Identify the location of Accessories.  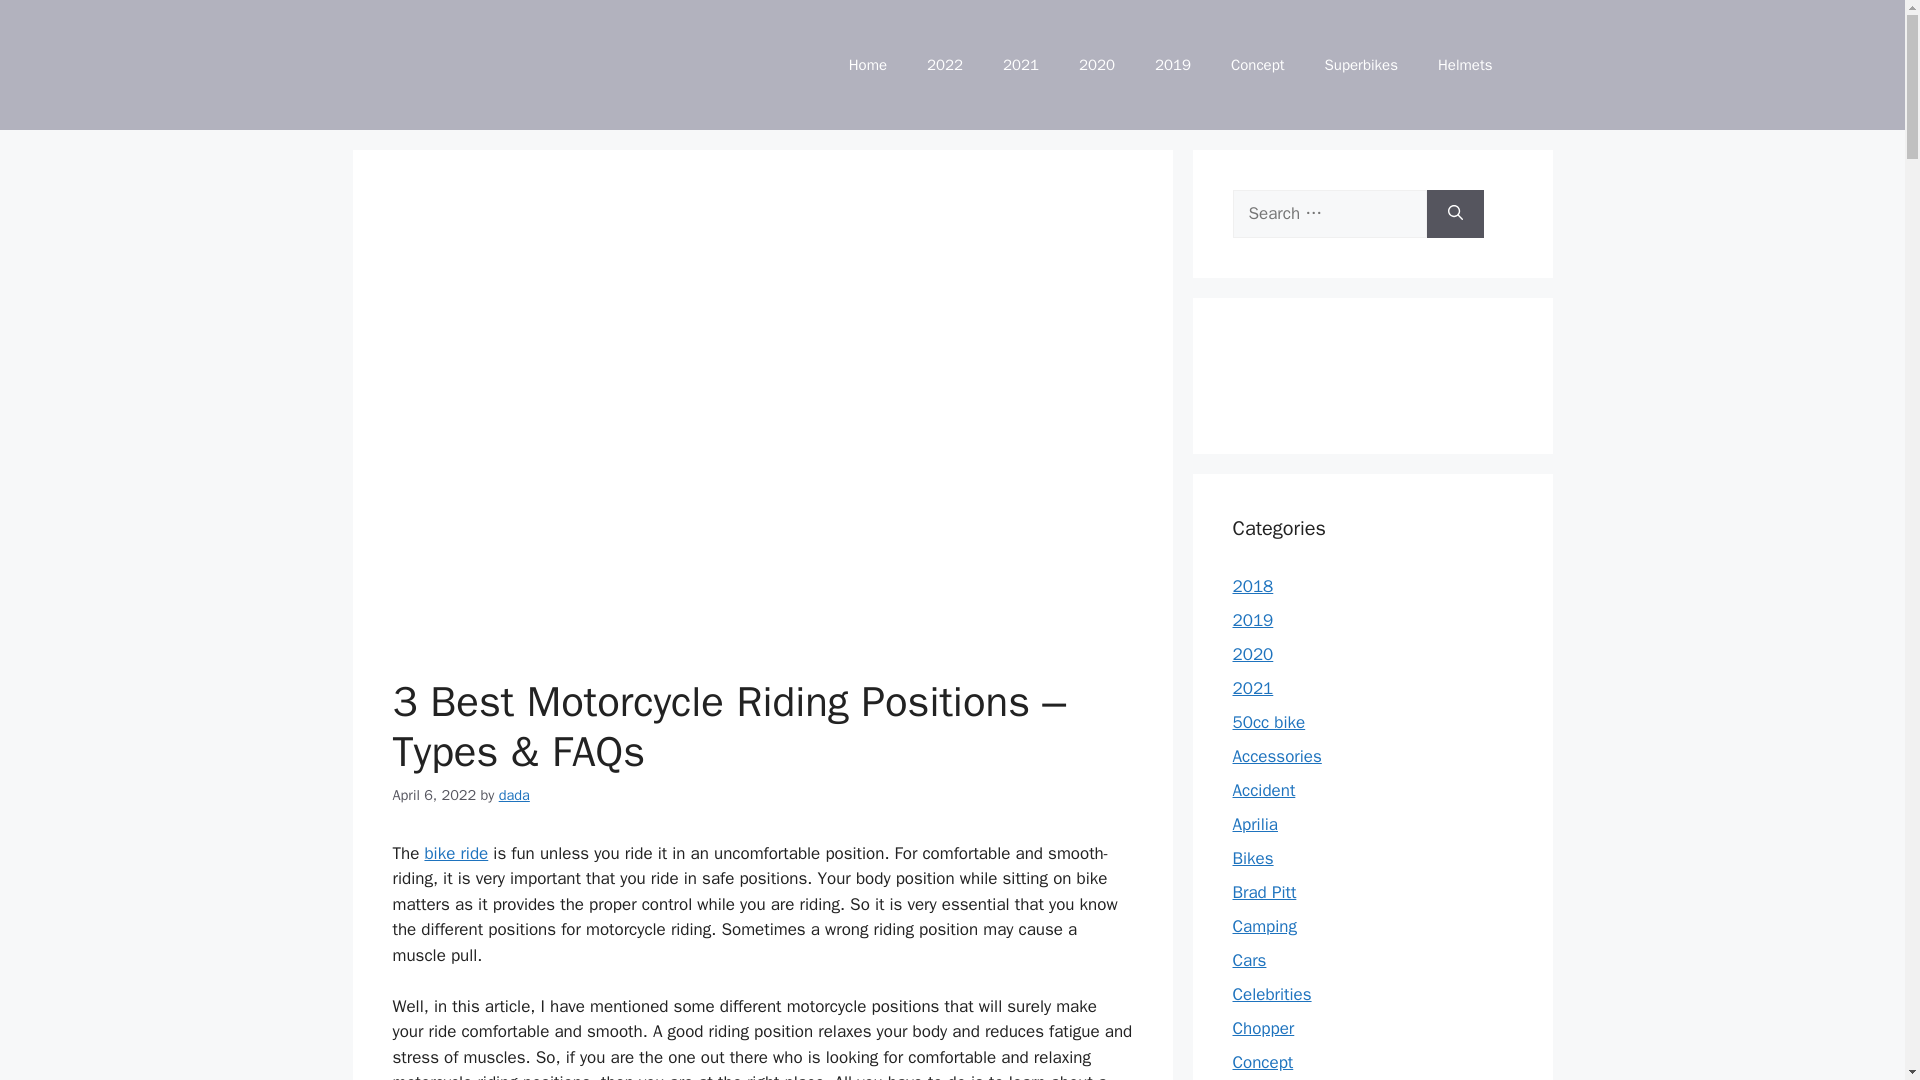
(1276, 756).